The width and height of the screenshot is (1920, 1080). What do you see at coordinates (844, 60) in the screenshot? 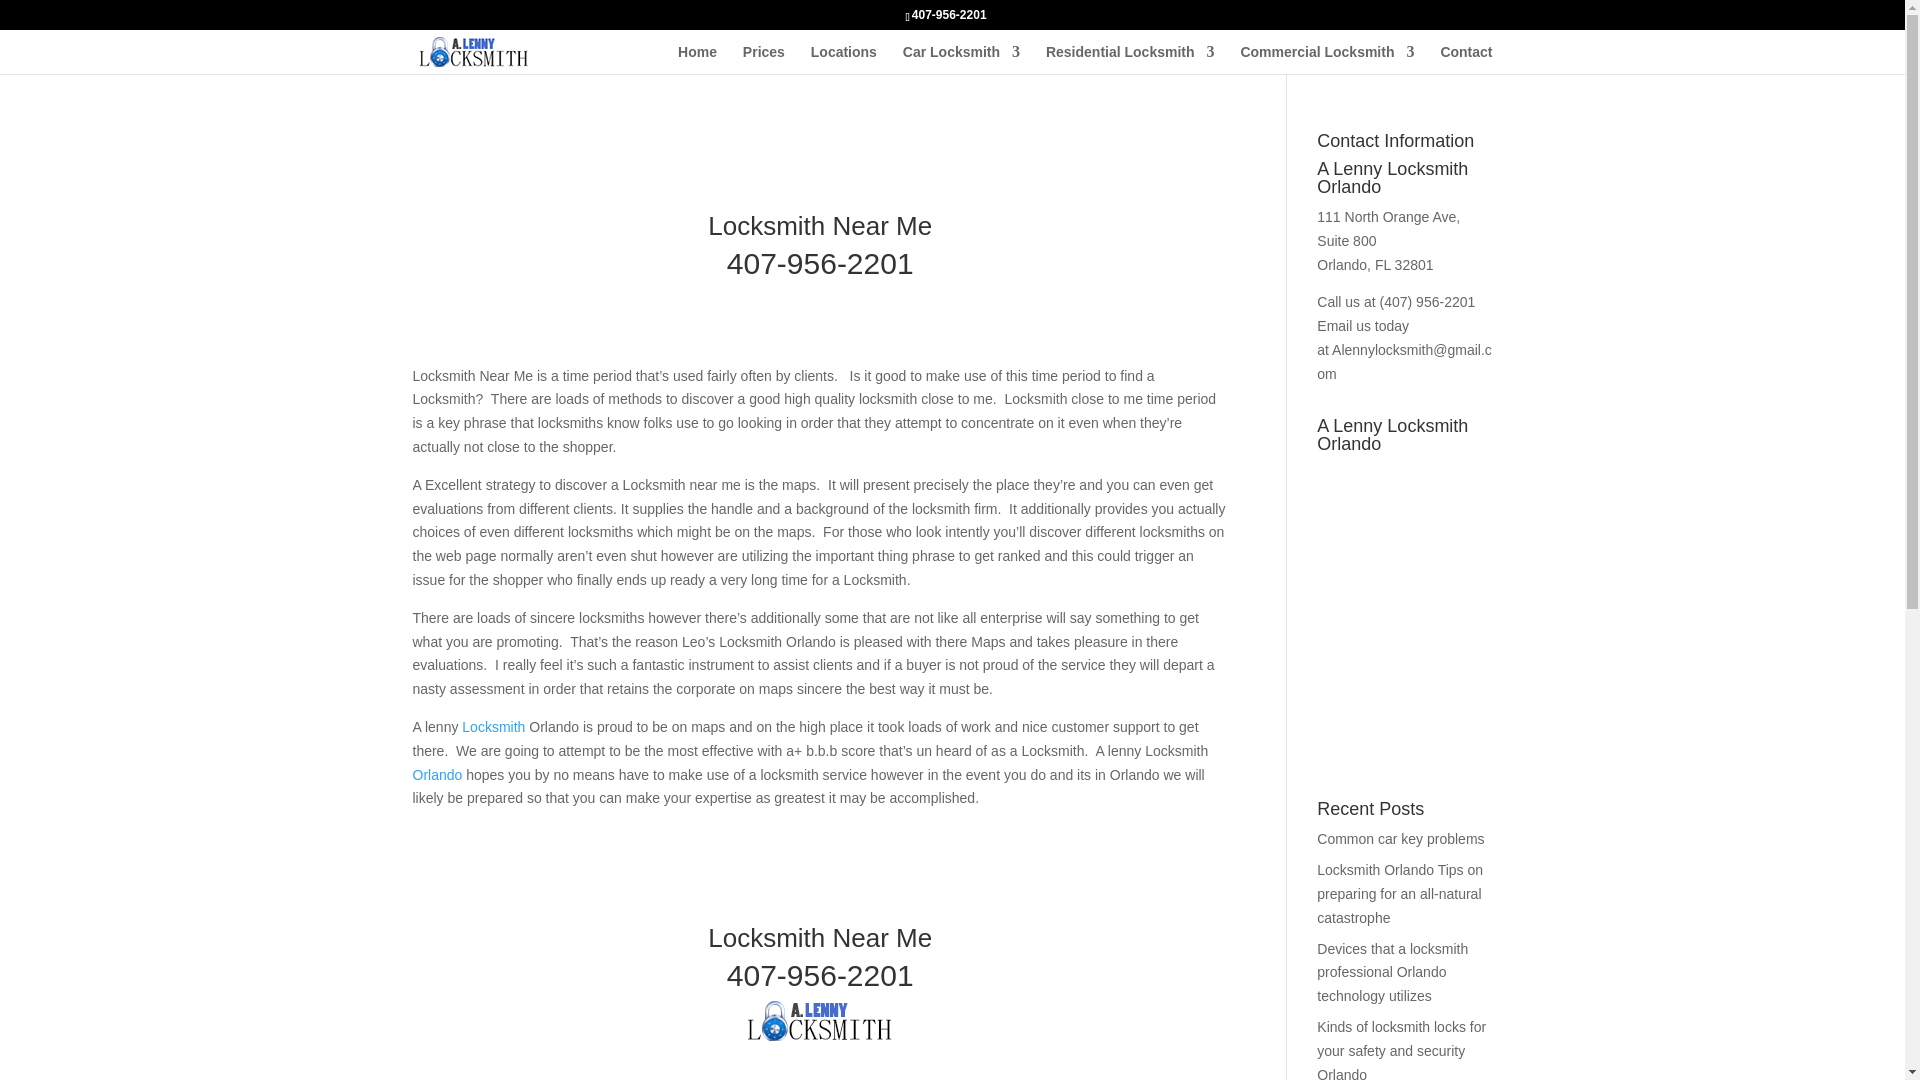
I see `Locations` at bounding box center [844, 60].